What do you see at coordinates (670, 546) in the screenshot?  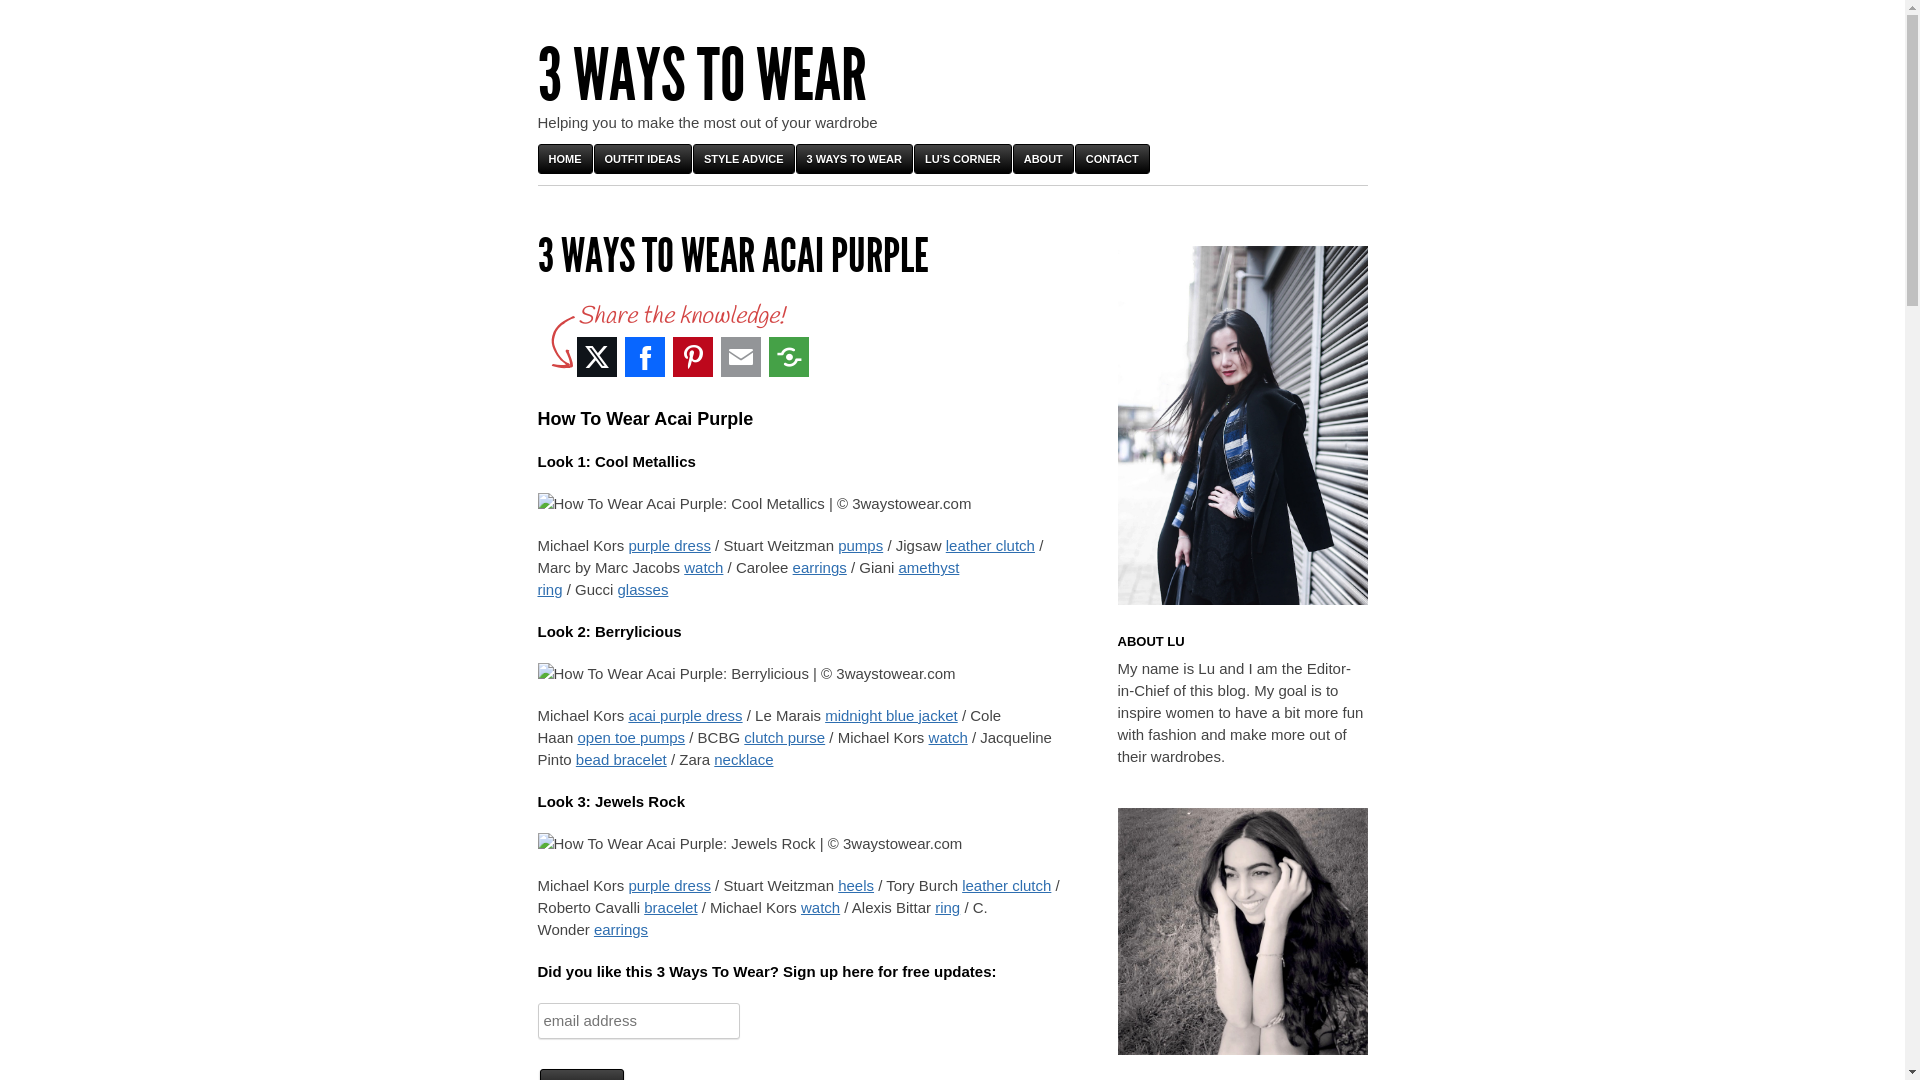 I see `purple dress` at bounding box center [670, 546].